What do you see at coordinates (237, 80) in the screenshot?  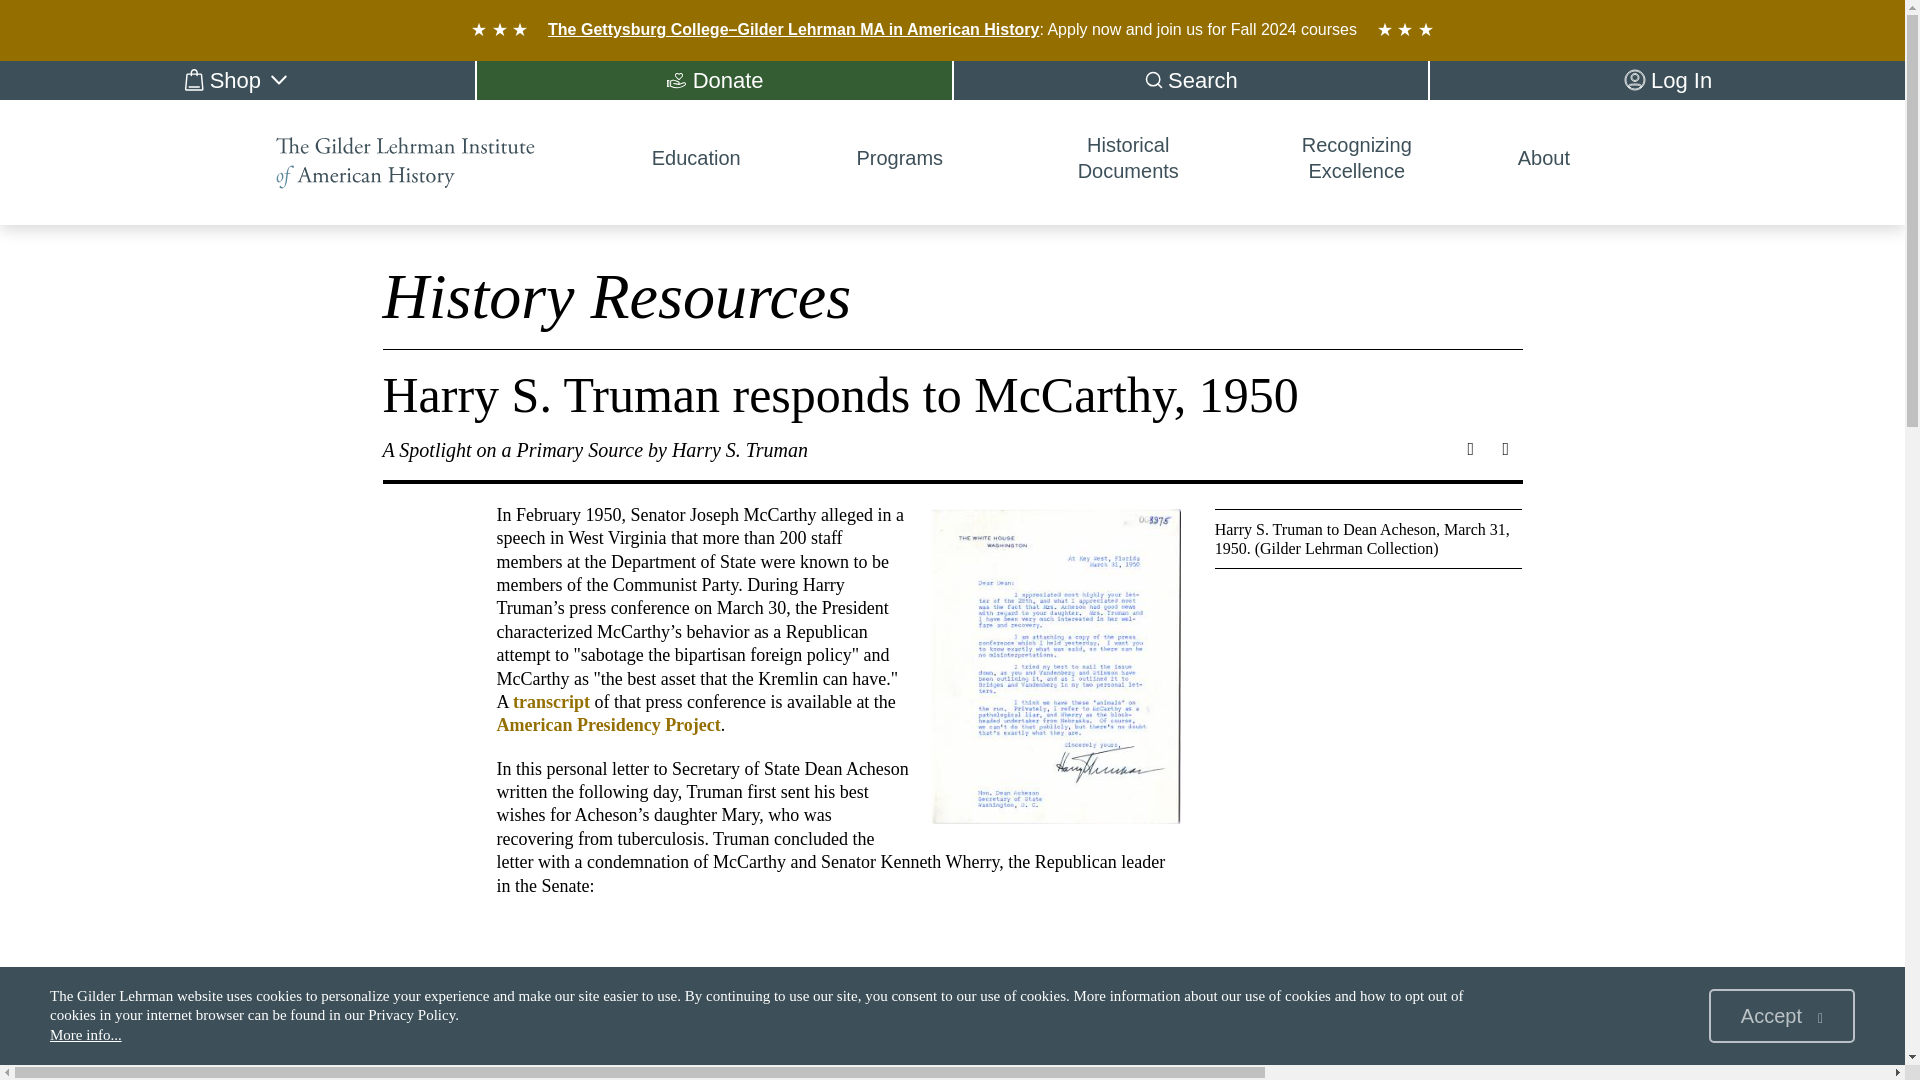 I see `Shop` at bounding box center [237, 80].